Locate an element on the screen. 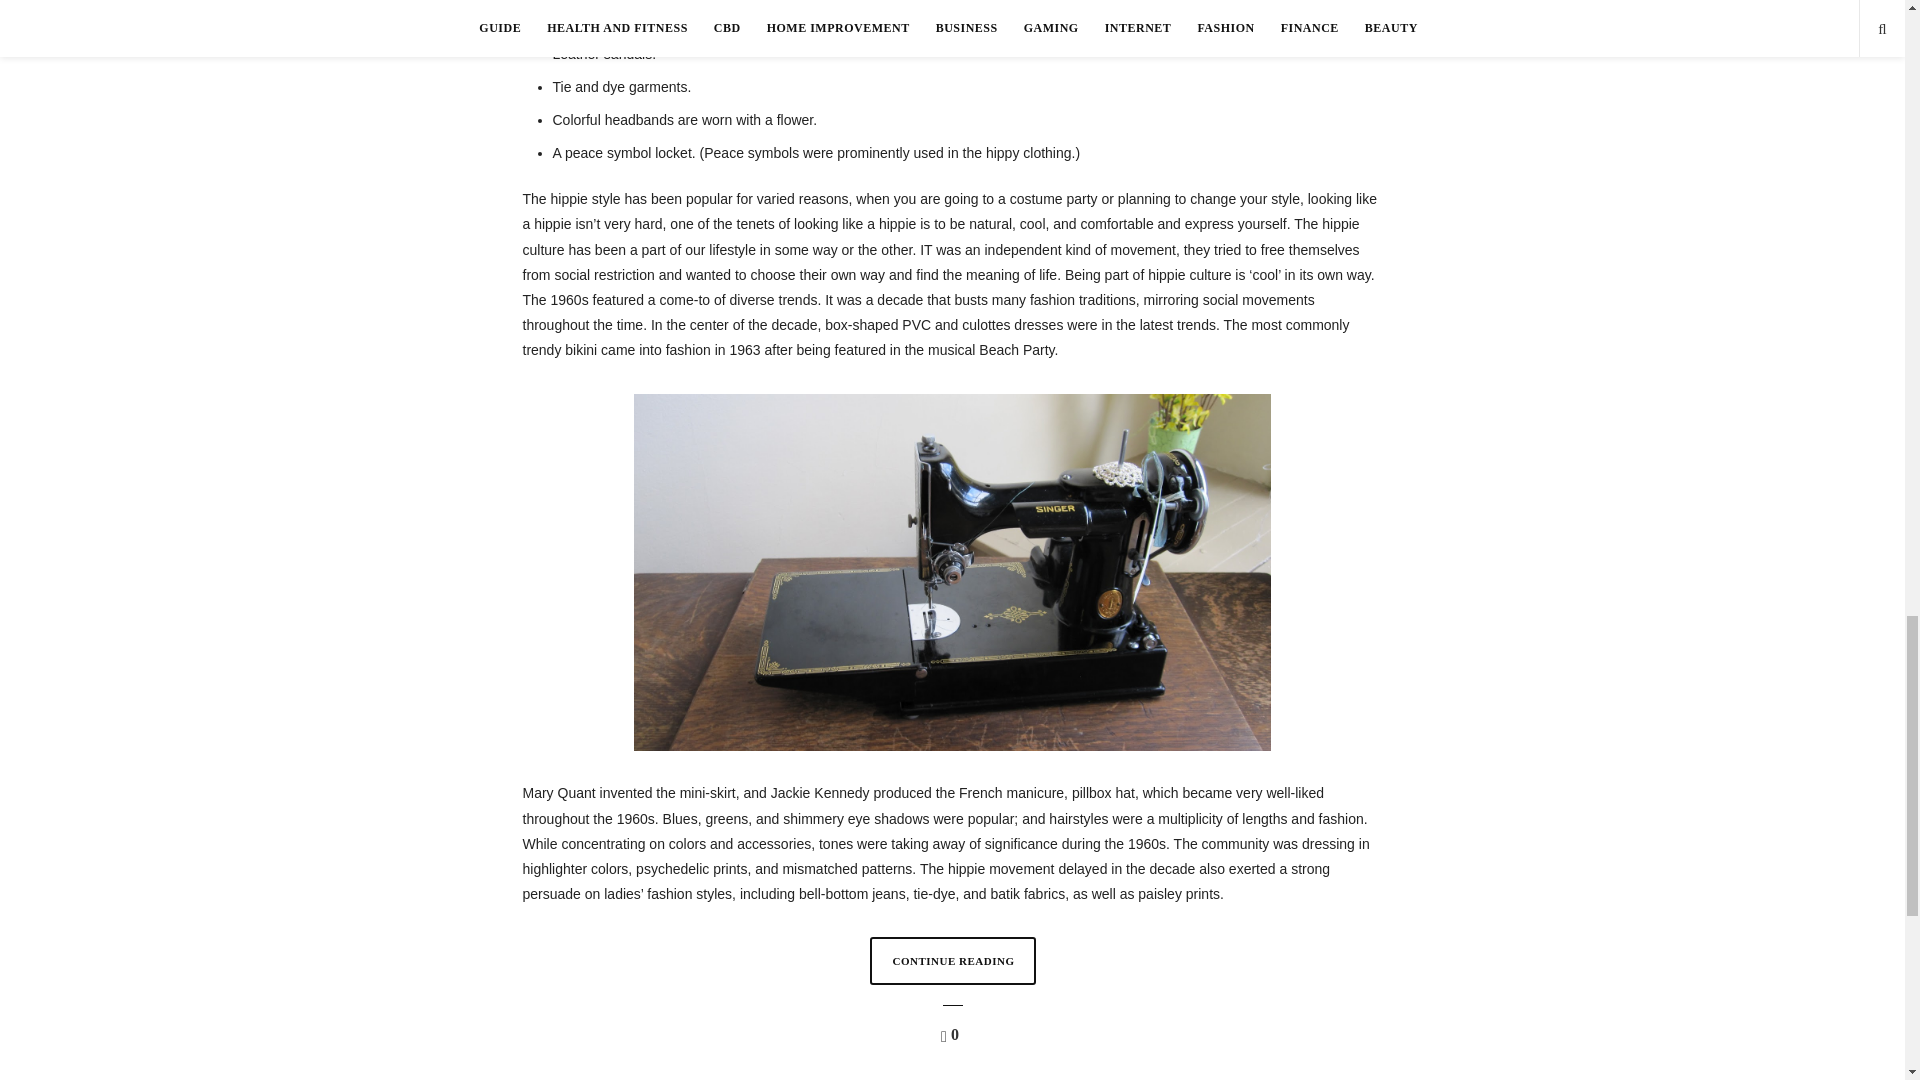 The image size is (1920, 1080).  0 is located at coordinates (952, 1035).